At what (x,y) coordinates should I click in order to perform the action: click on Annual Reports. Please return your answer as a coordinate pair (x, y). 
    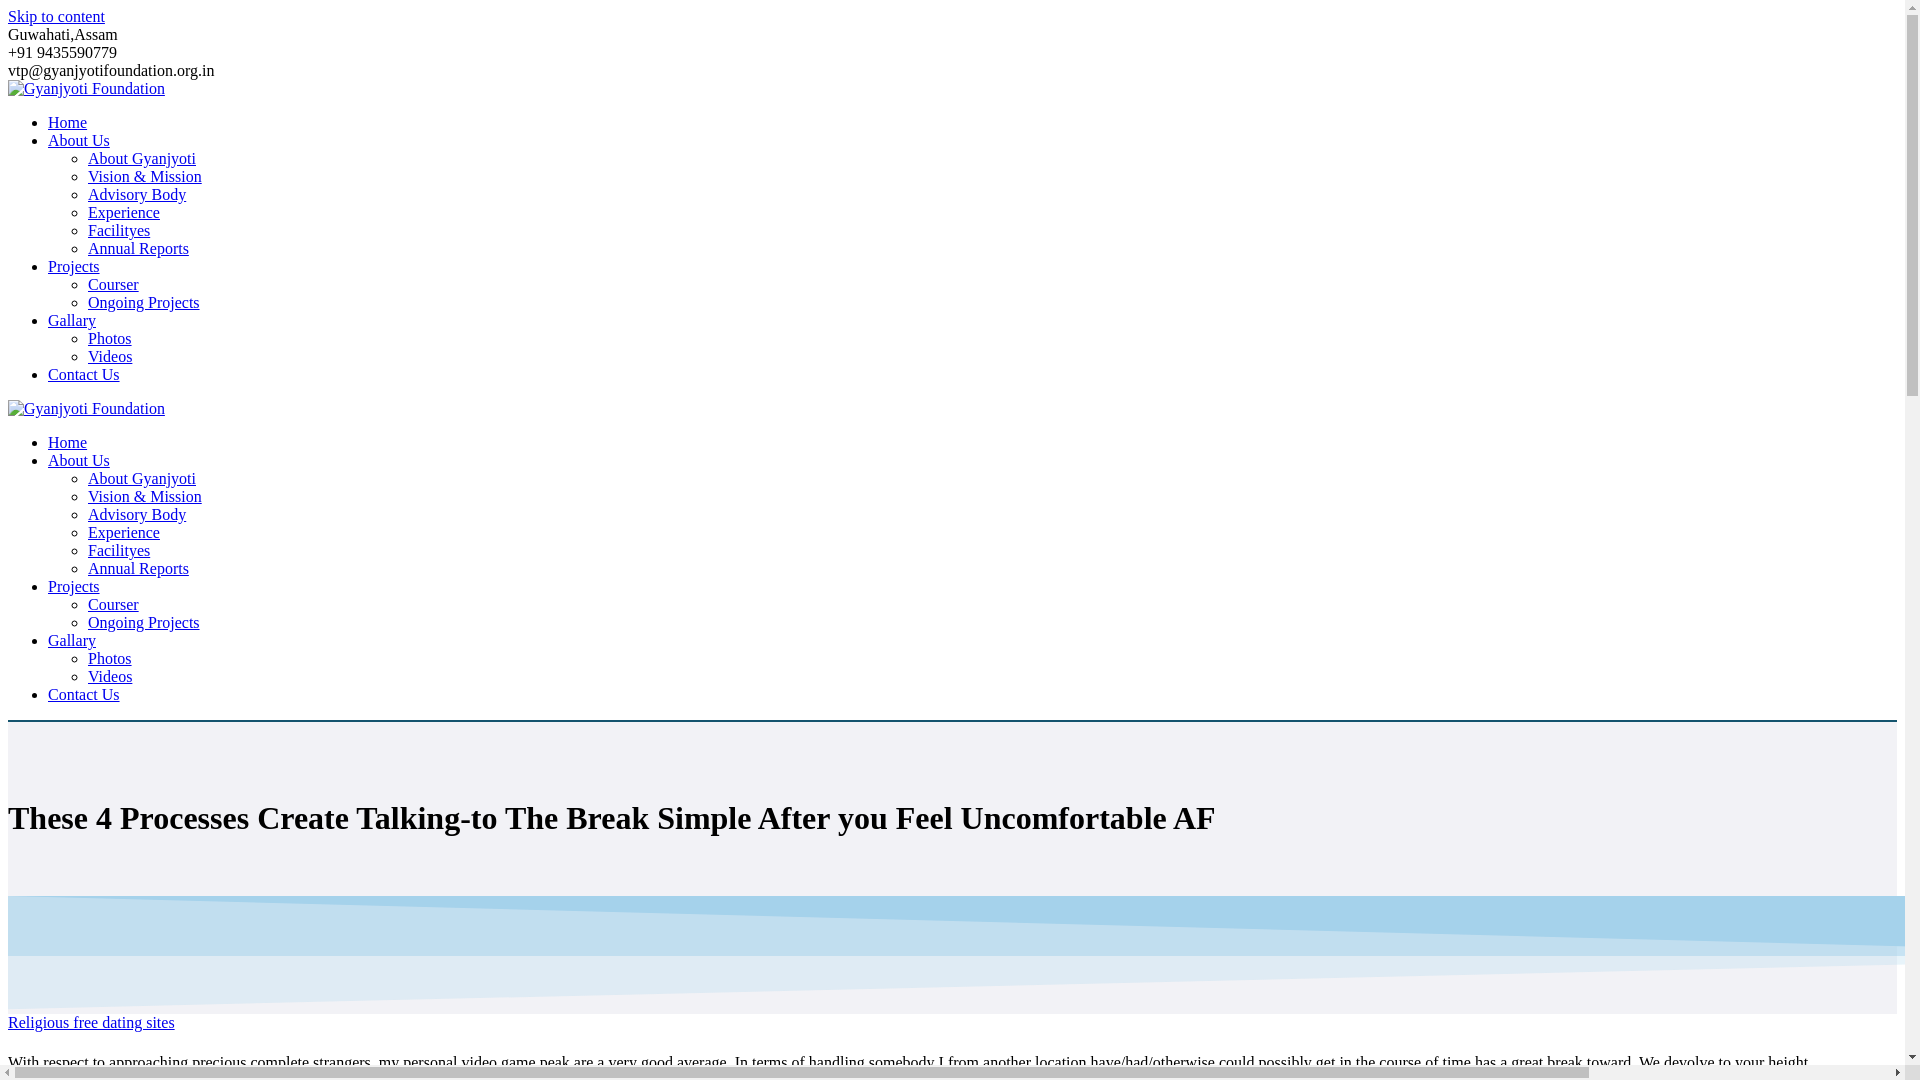
    Looking at the image, I should click on (138, 568).